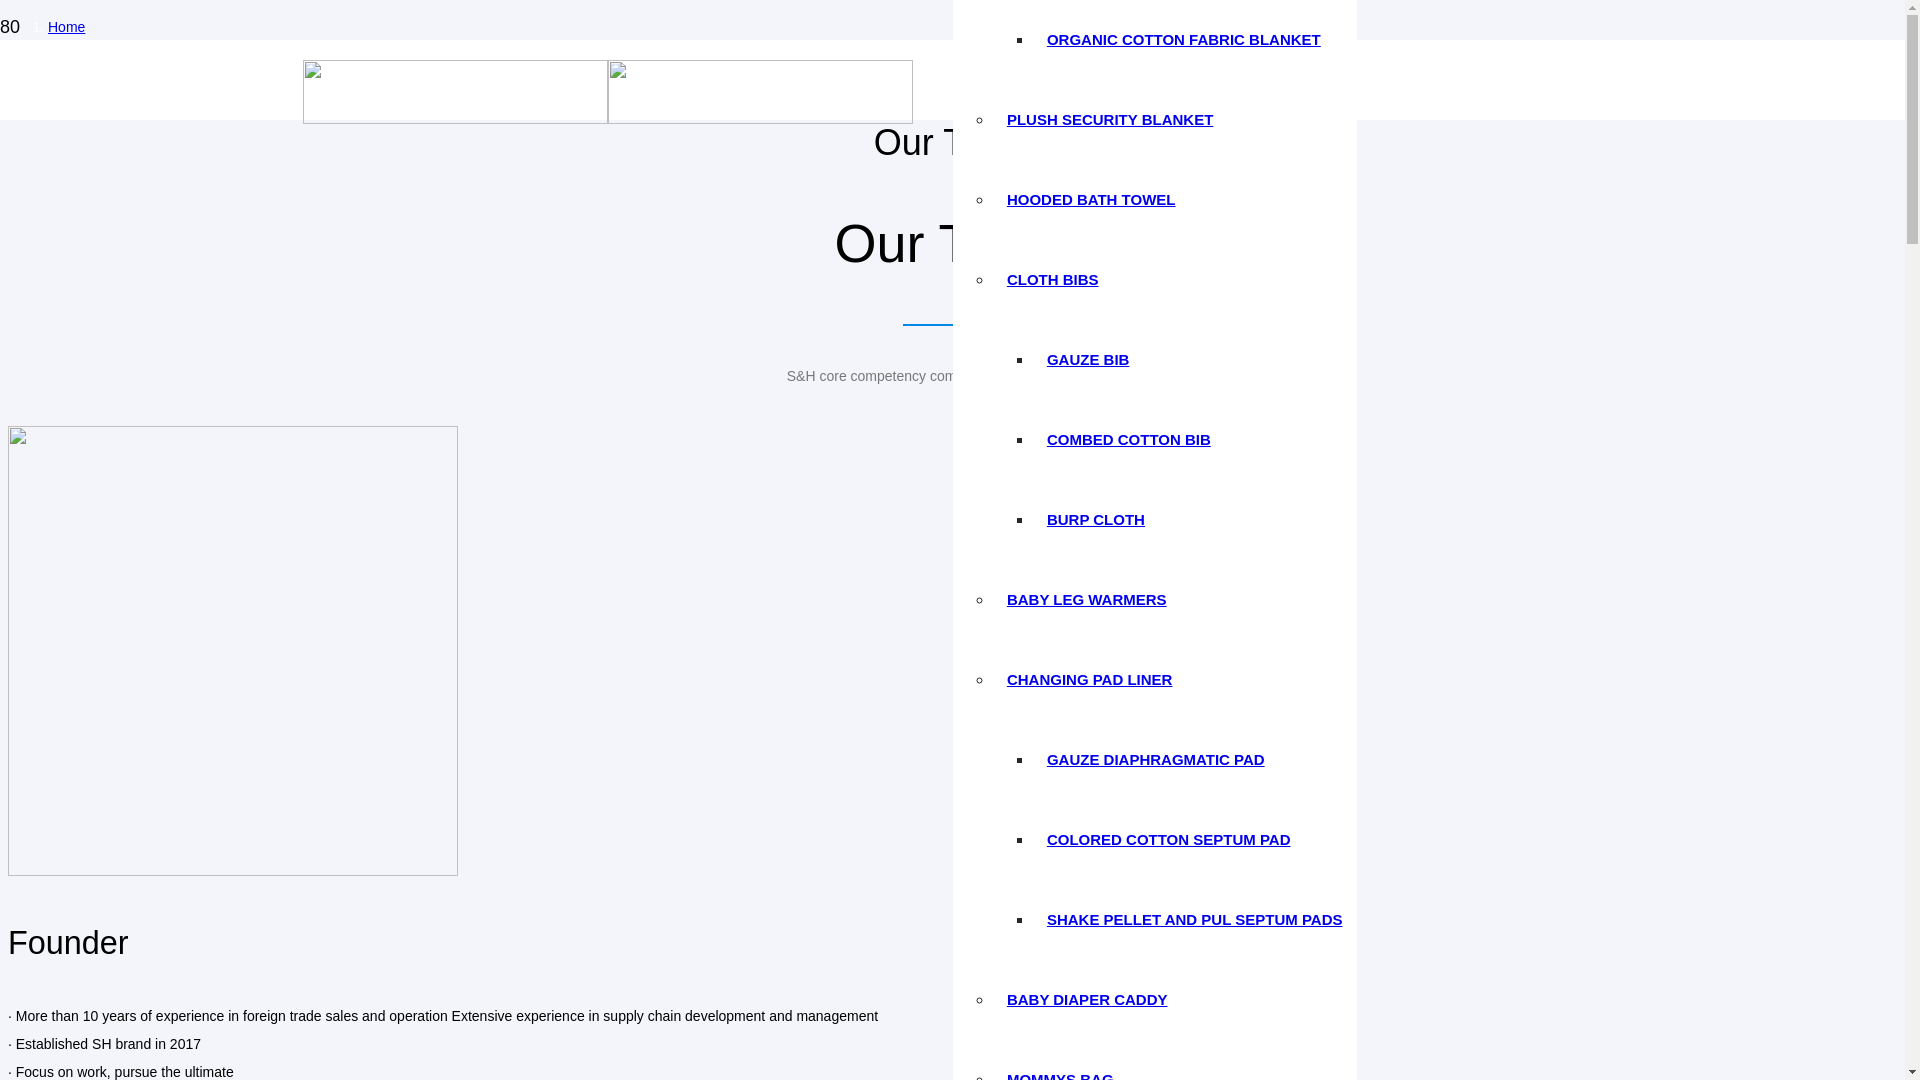  I want to click on GAUZE DIAPHRAGMATIC PAD, so click(1155, 760).